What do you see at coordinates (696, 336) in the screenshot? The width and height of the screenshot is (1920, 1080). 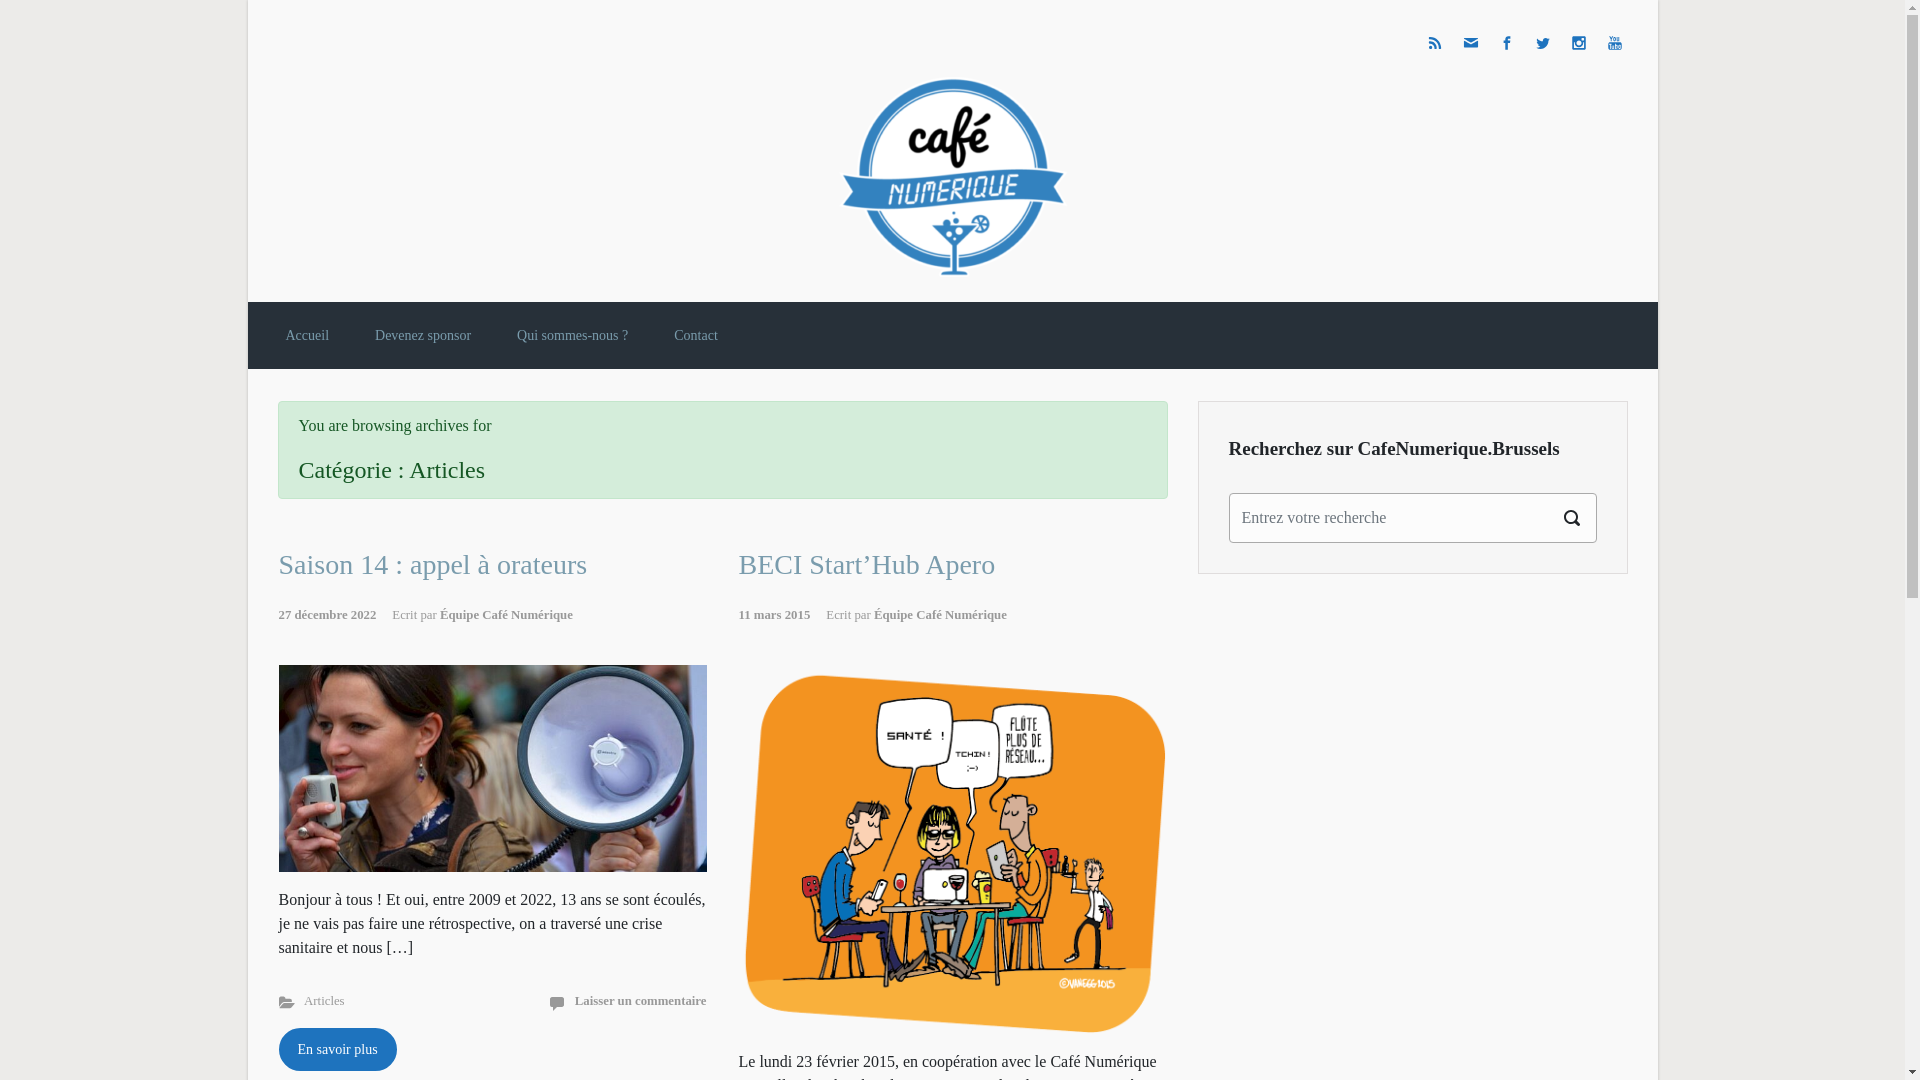 I see `Contact` at bounding box center [696, 336].